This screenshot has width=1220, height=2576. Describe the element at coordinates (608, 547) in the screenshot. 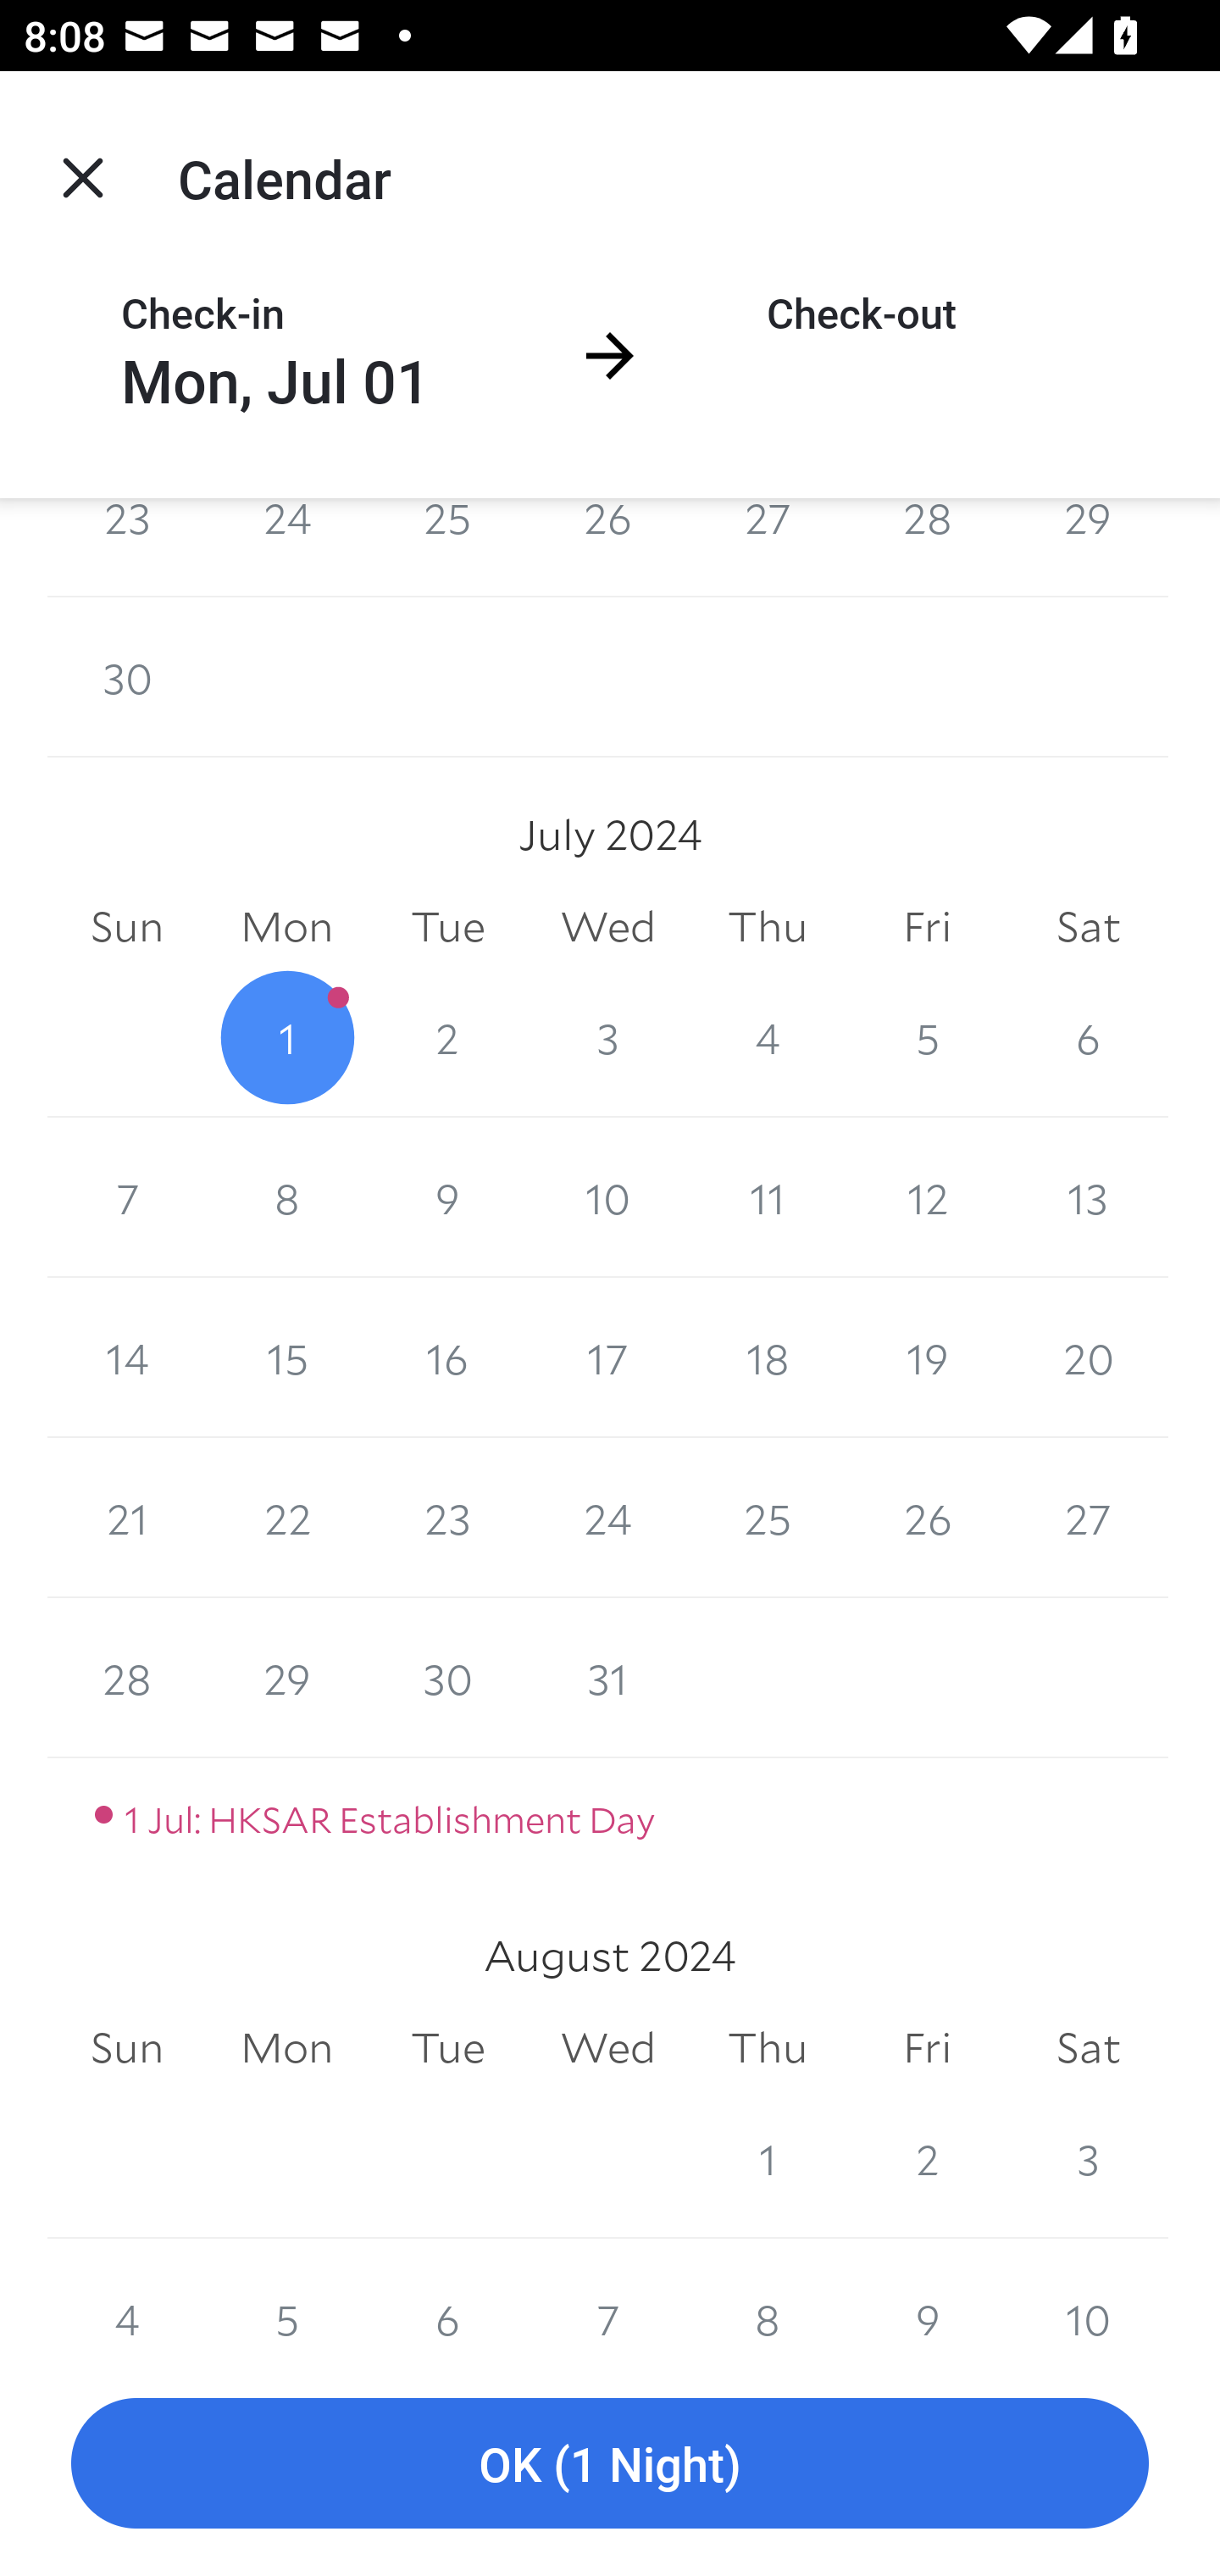

I see `26 26 June 2024` at that location.